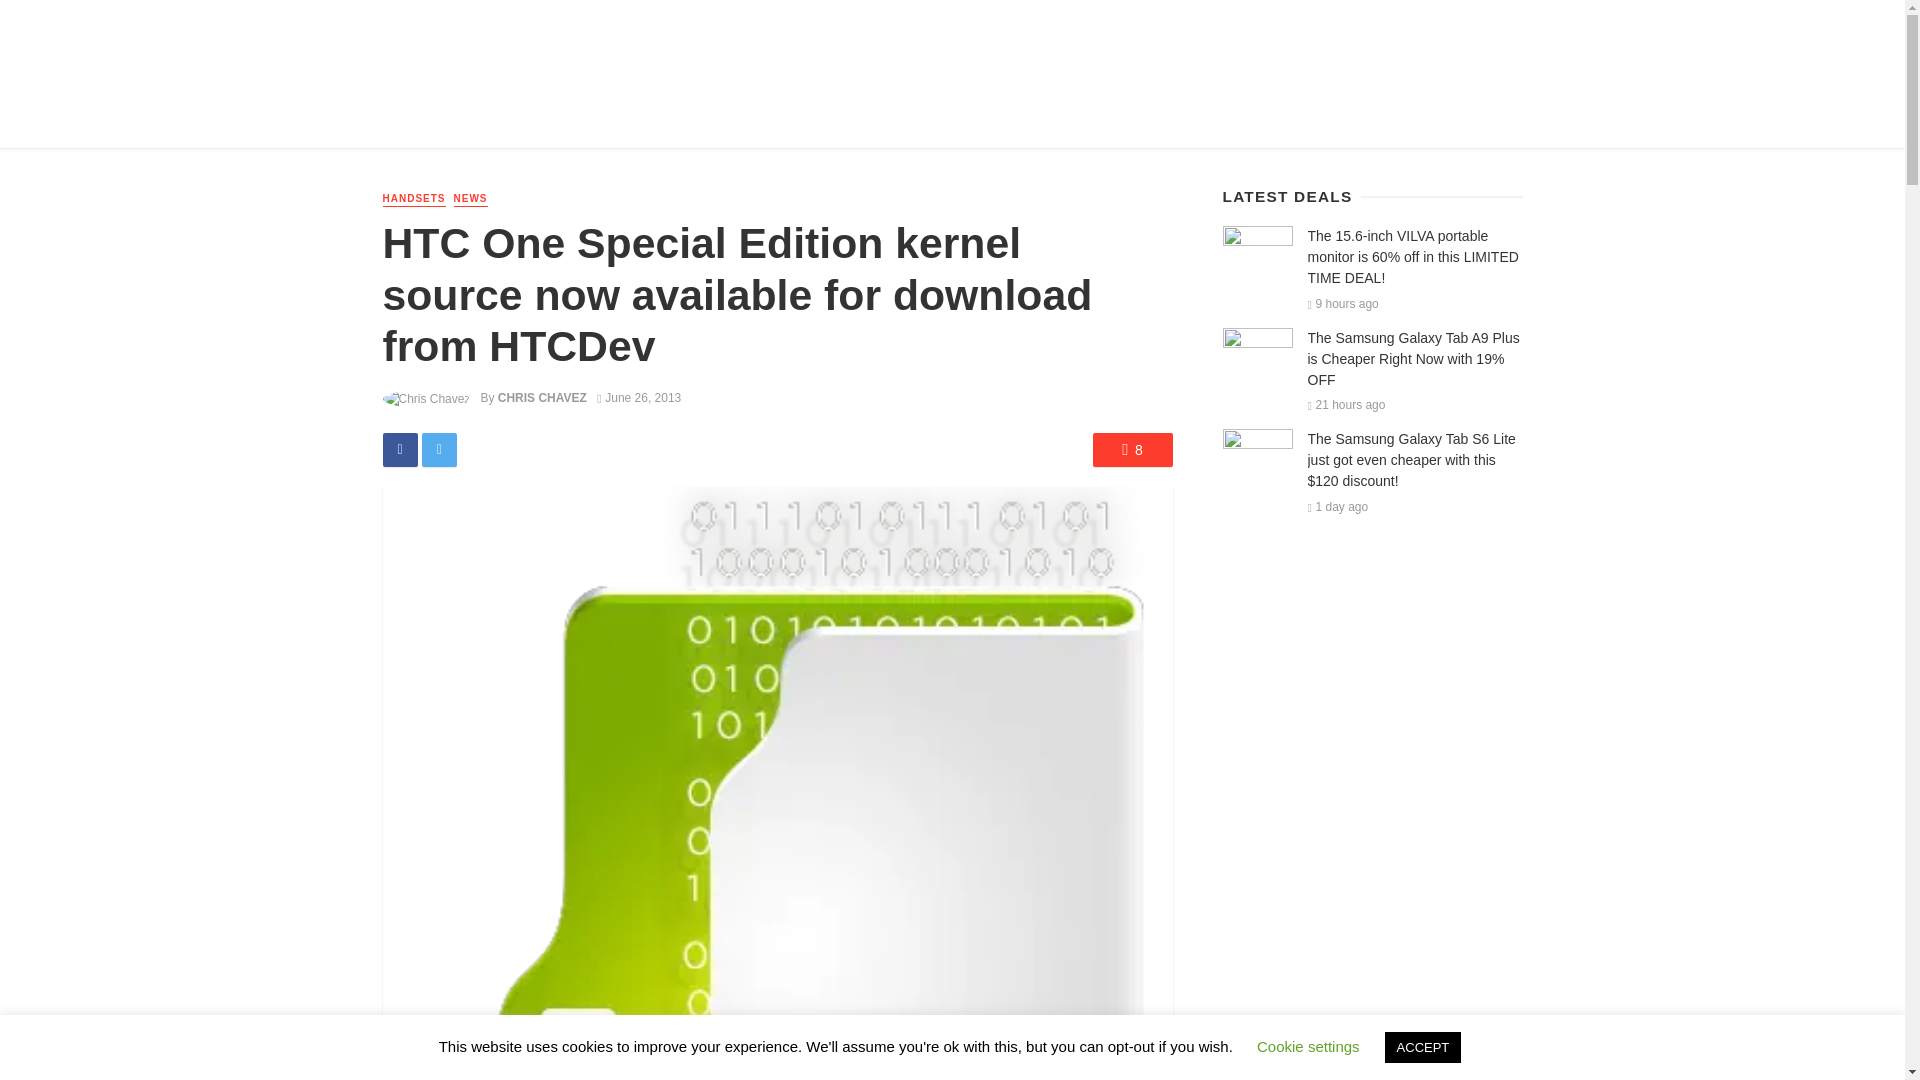 The image size is (1920, 1080). I want to click on 8, so click(1132, 450).